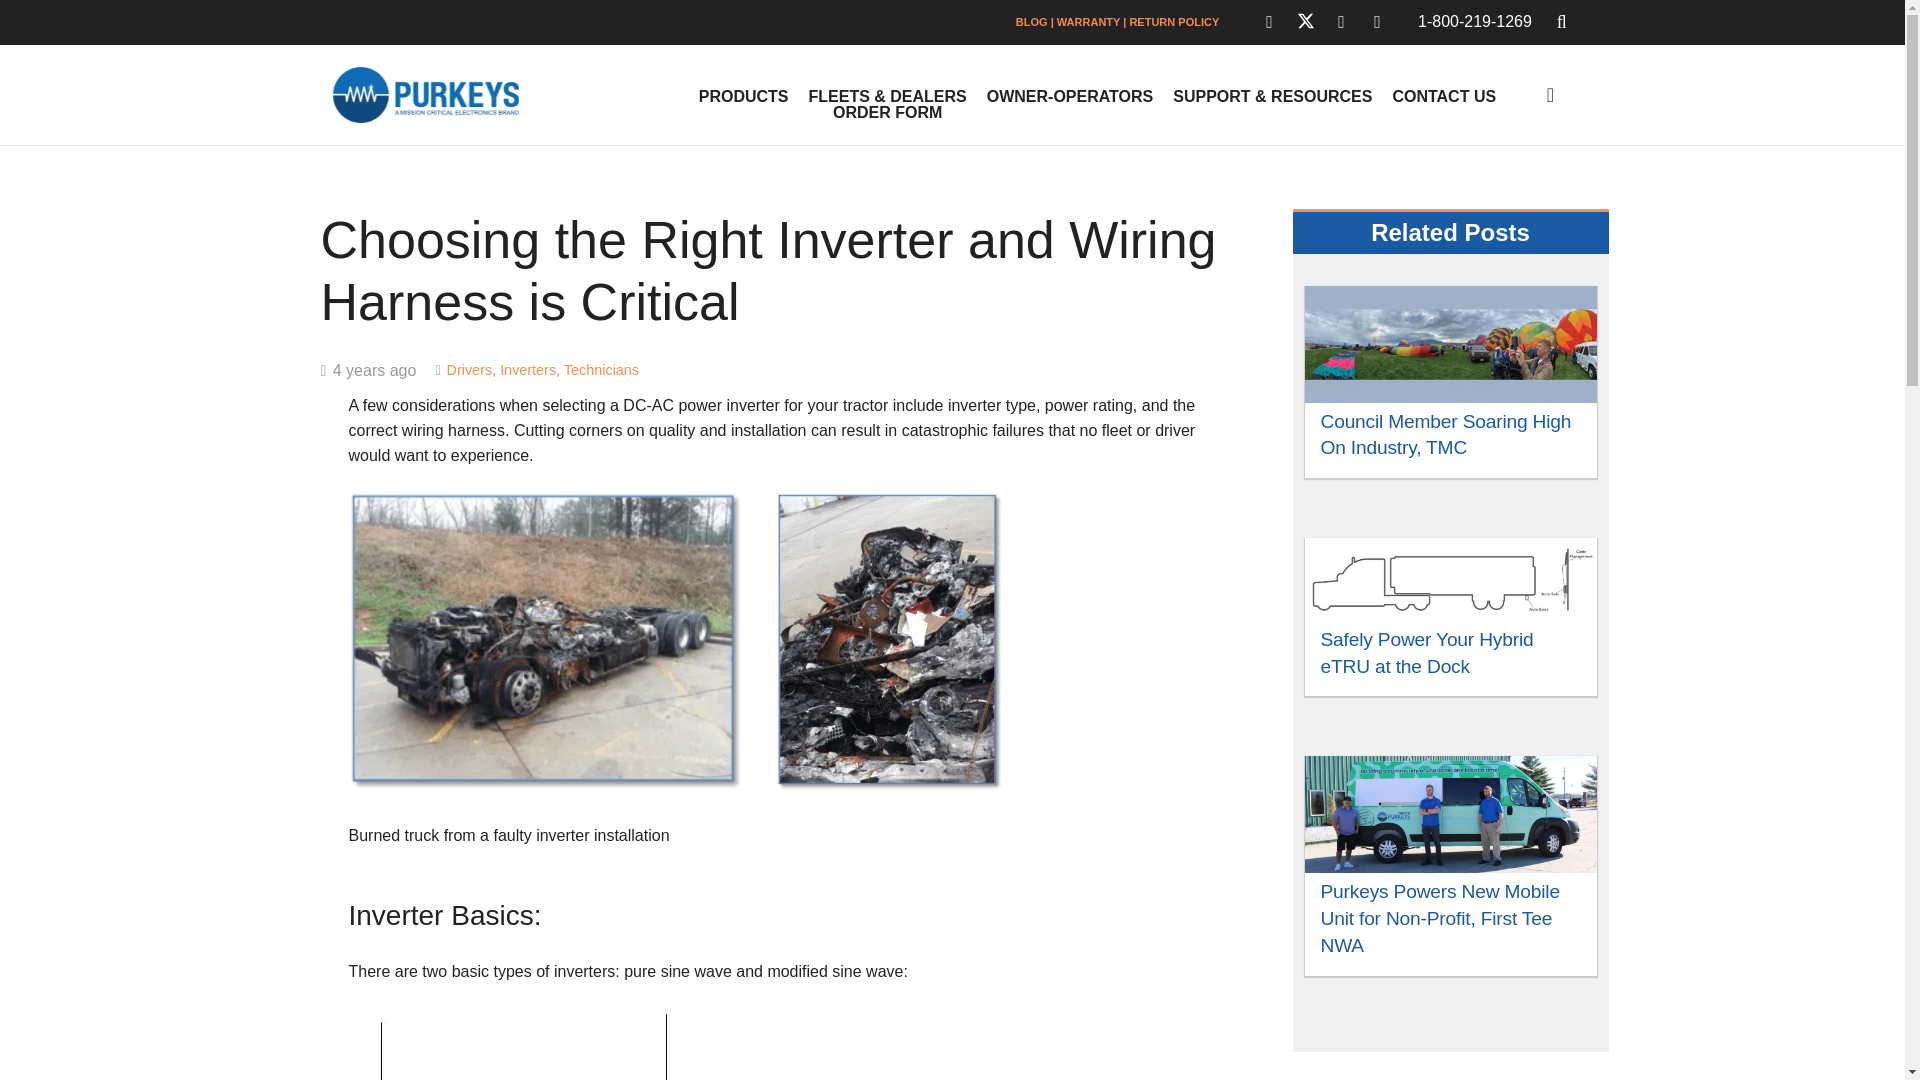 This screenshot has width=1920, height=1080. What do you see at coordinates (1070, 96) in the screenshot?
I see `OWNER-OPERATORS` at bounding box center [1070, 96].